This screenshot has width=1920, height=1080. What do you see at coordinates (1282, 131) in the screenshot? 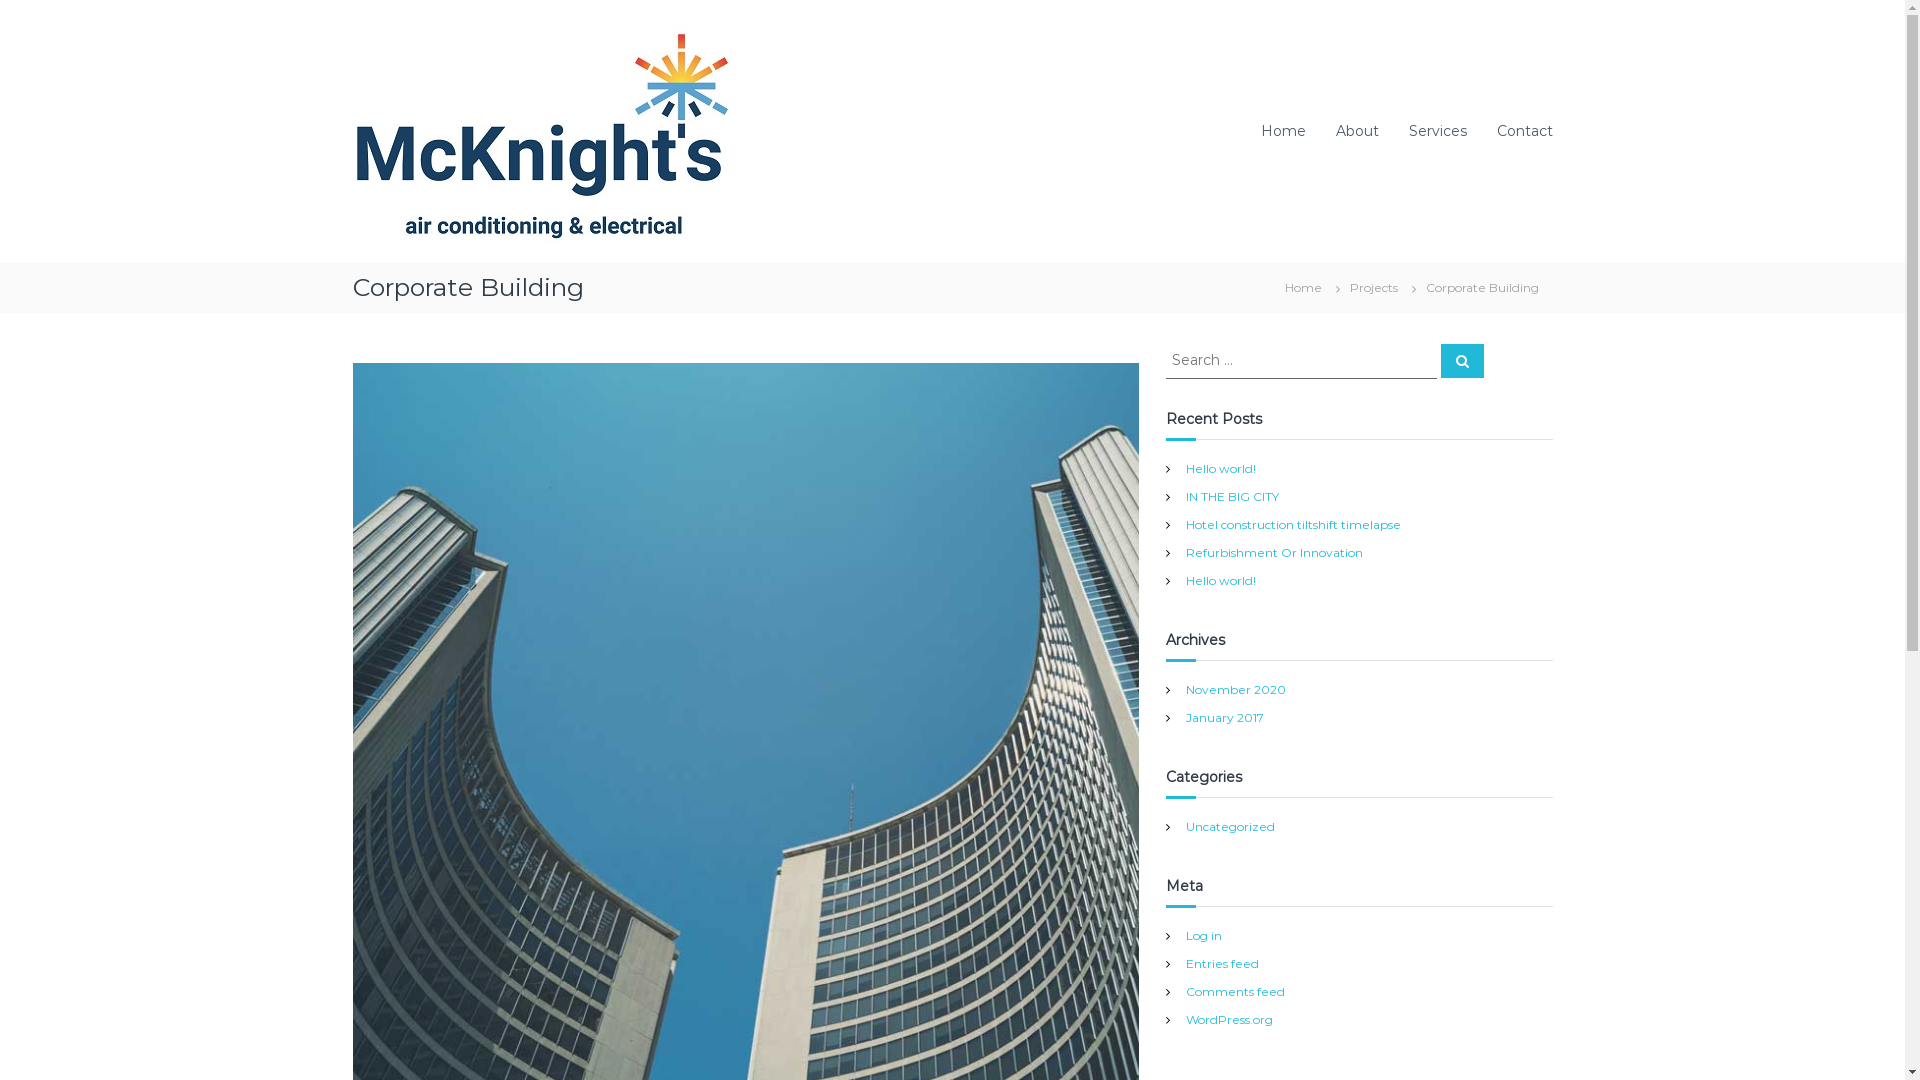
I see `Home` at bounding box center [1282, 131].